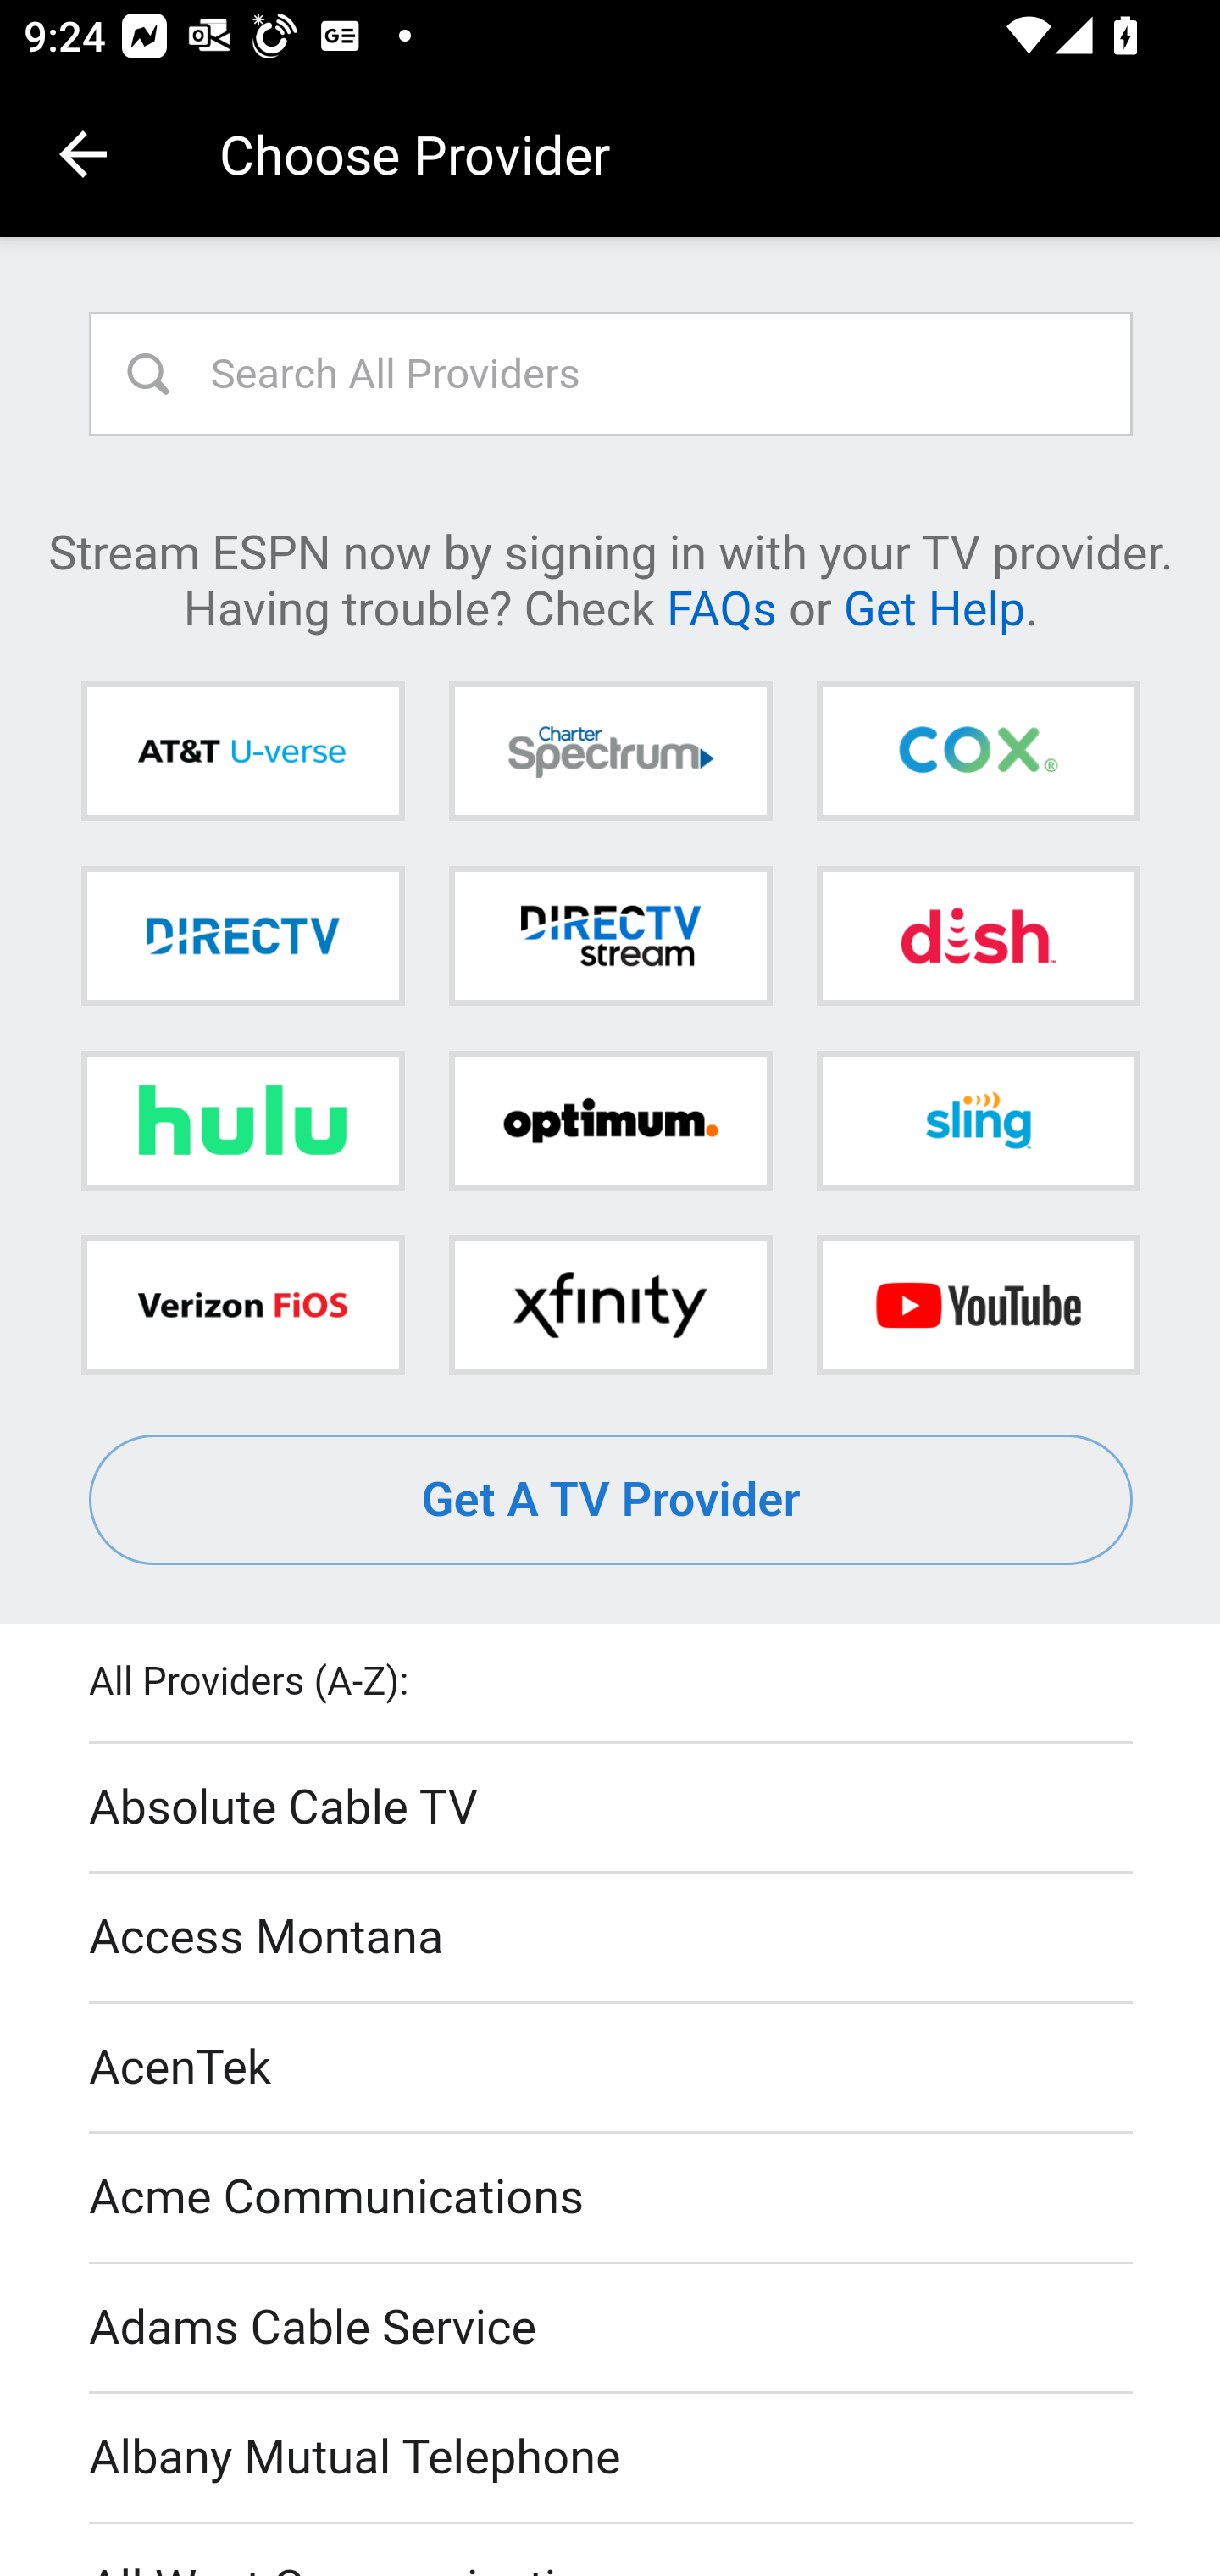 The width and height of the screenshot is (1220, 2576). I want to click on DISH, so click(978, 935).